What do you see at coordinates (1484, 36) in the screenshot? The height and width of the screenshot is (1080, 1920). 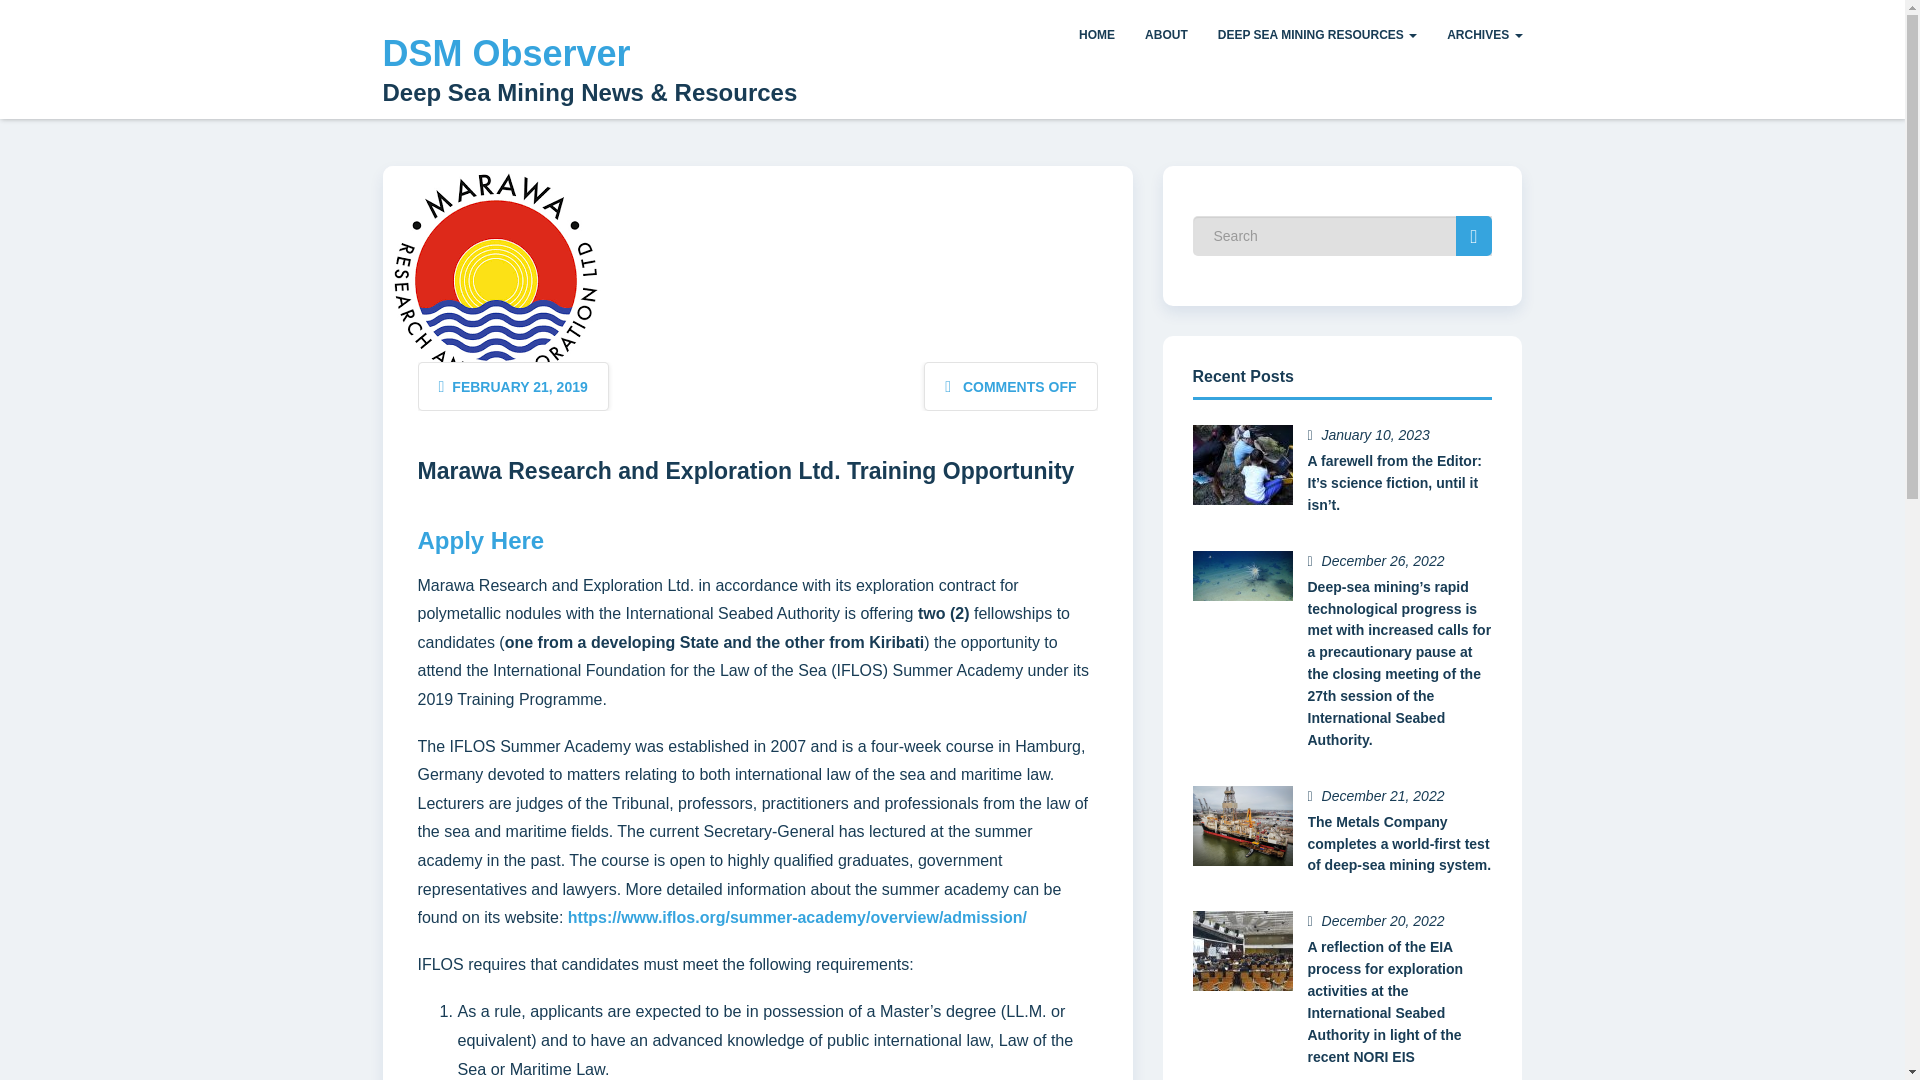 I see `ARCHIVES` at bounding box center [1484, 36].